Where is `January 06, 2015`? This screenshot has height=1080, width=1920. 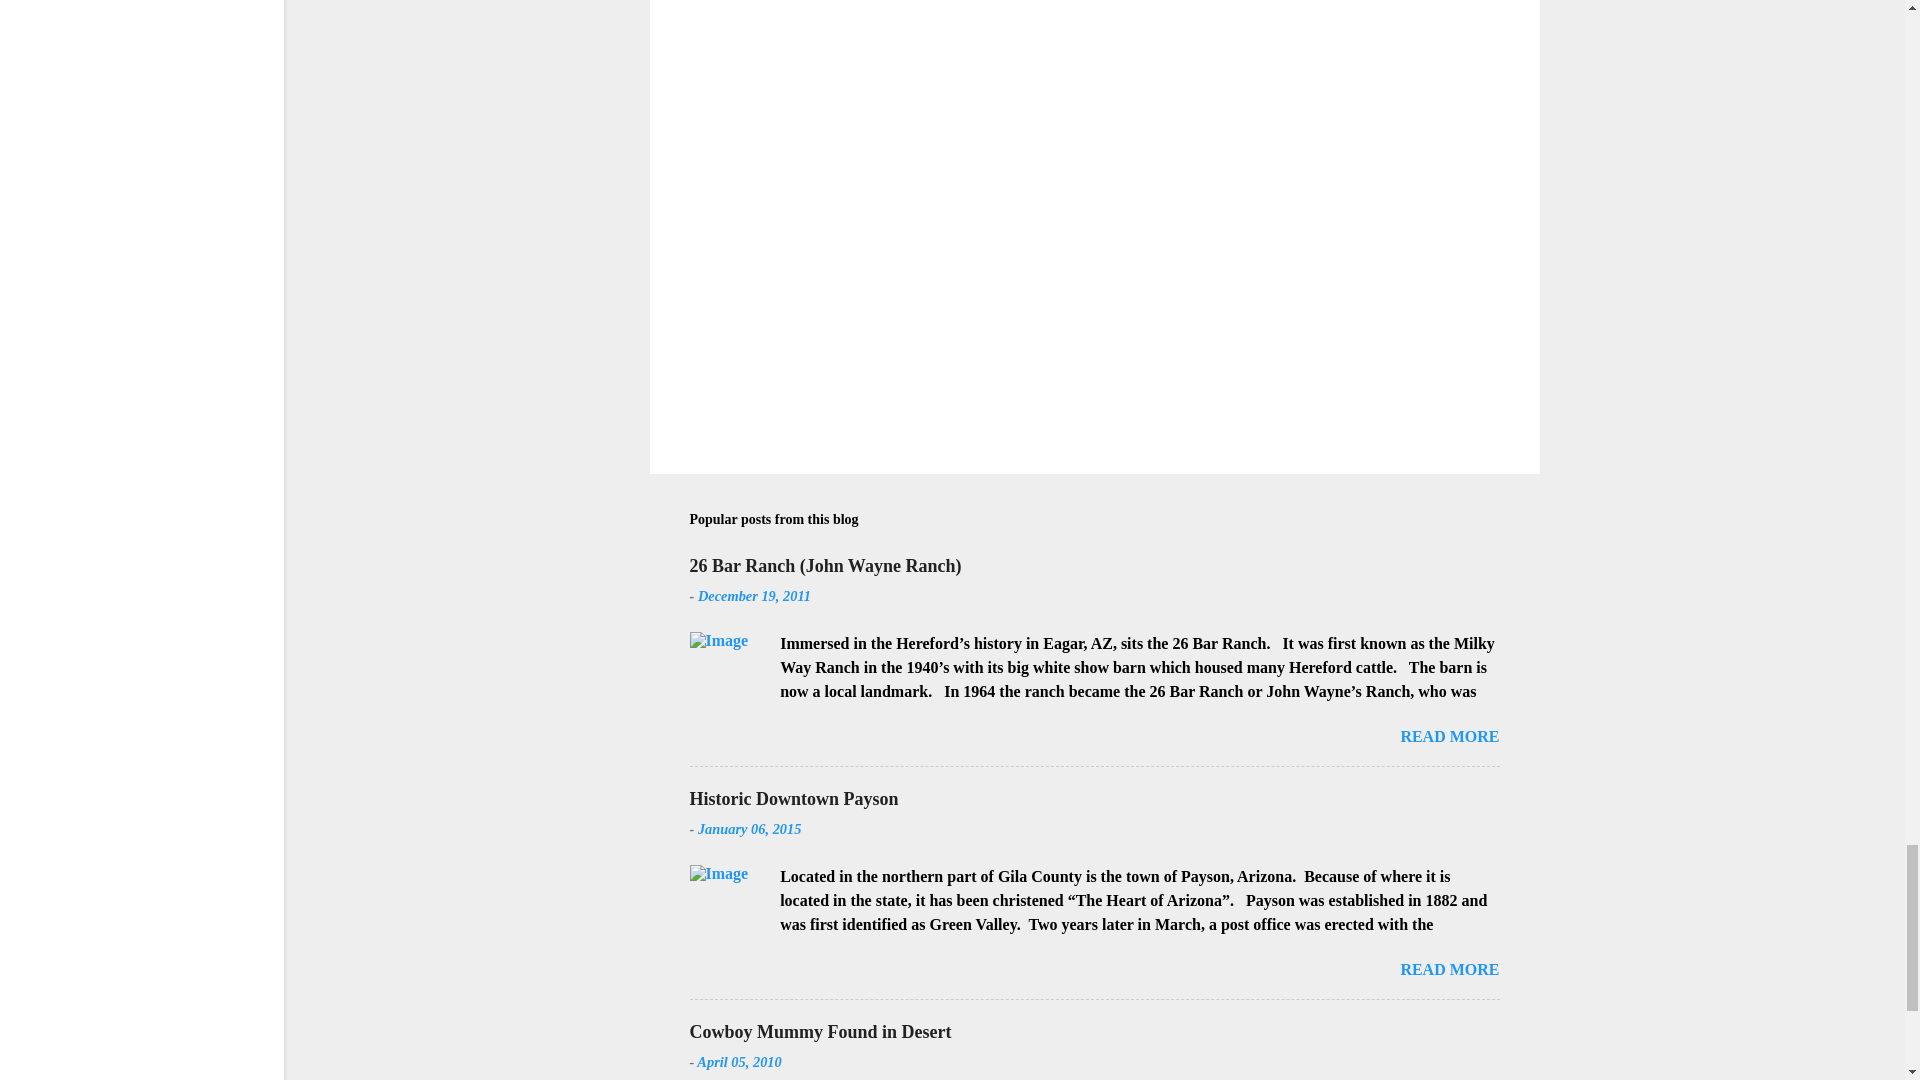 January 06, 2015 is located at coordinates (750, 828).